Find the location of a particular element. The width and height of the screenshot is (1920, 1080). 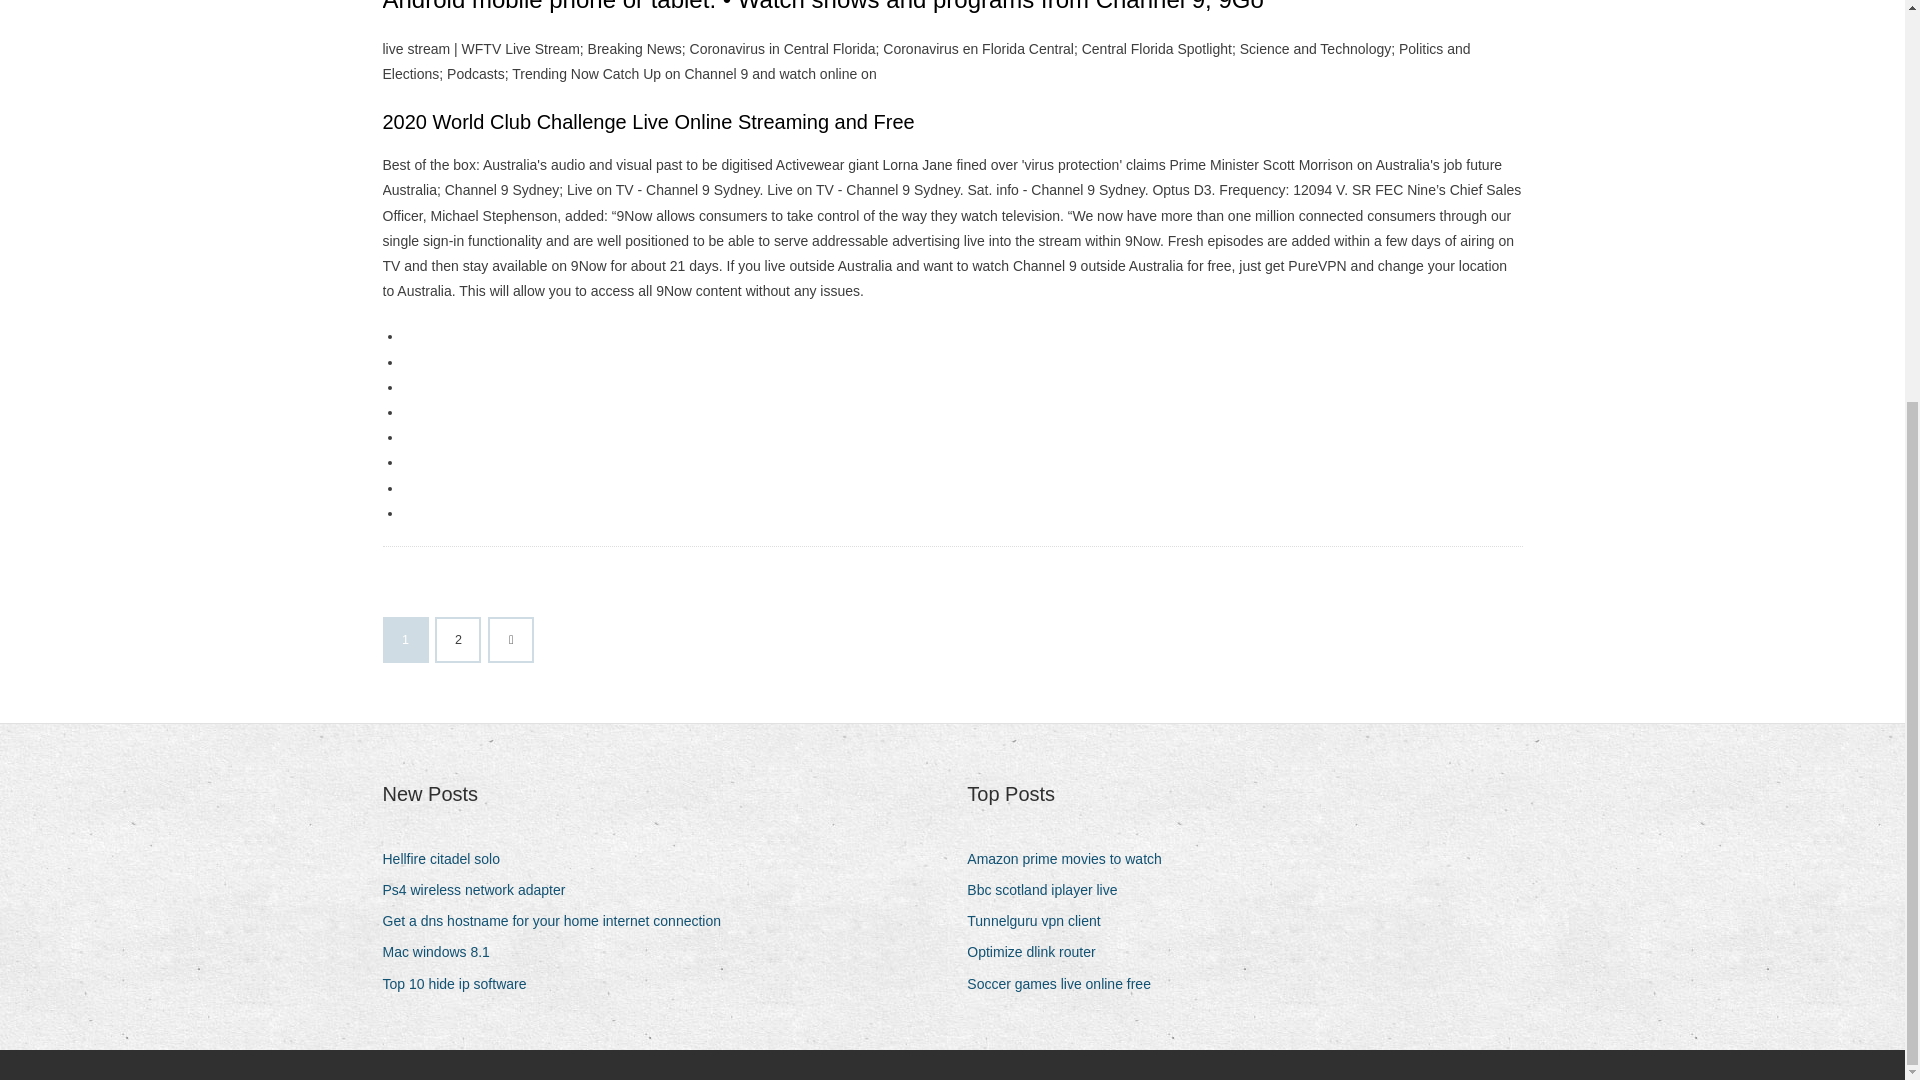

2 is located at coordinates (458, 639).